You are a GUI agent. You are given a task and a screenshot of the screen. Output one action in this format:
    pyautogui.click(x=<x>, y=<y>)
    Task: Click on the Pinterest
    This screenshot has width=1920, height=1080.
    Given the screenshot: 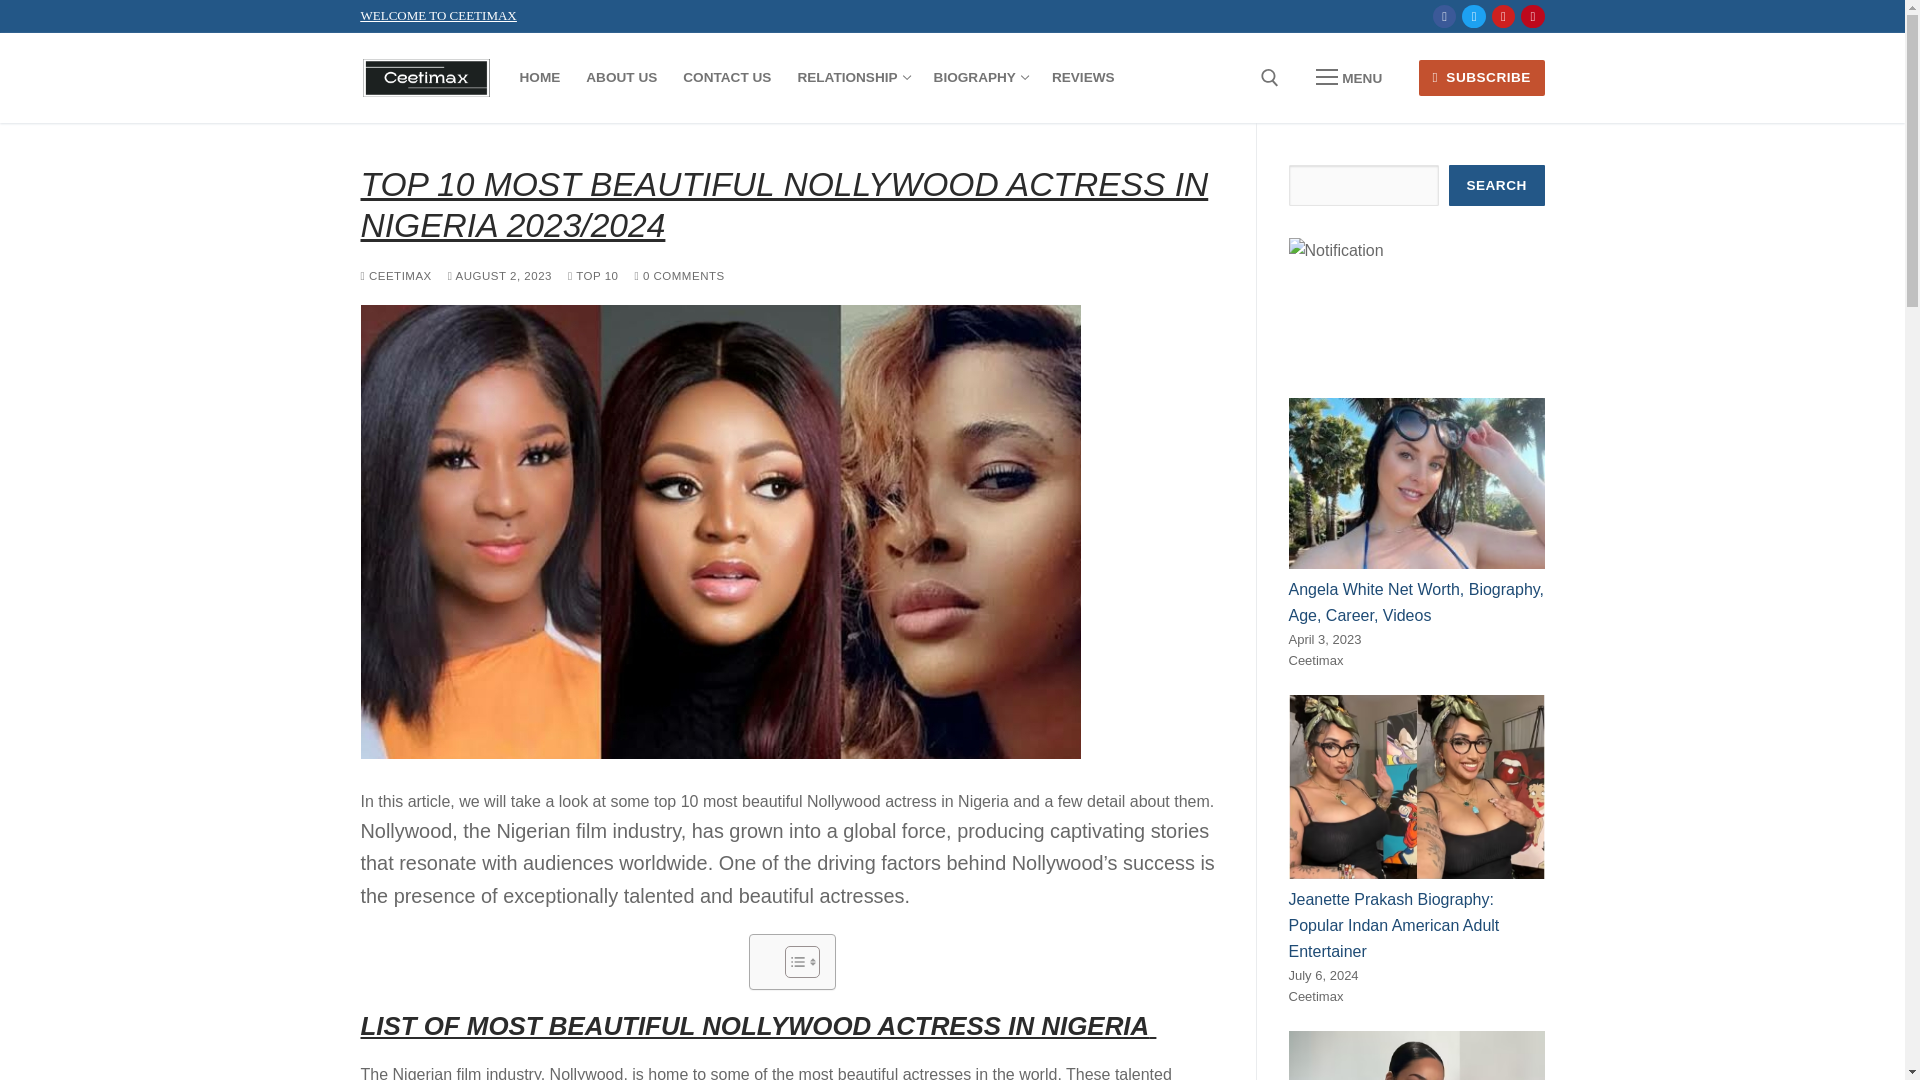 What is the action you would take?
    pyautogui.click(x=1444, y=16)
    